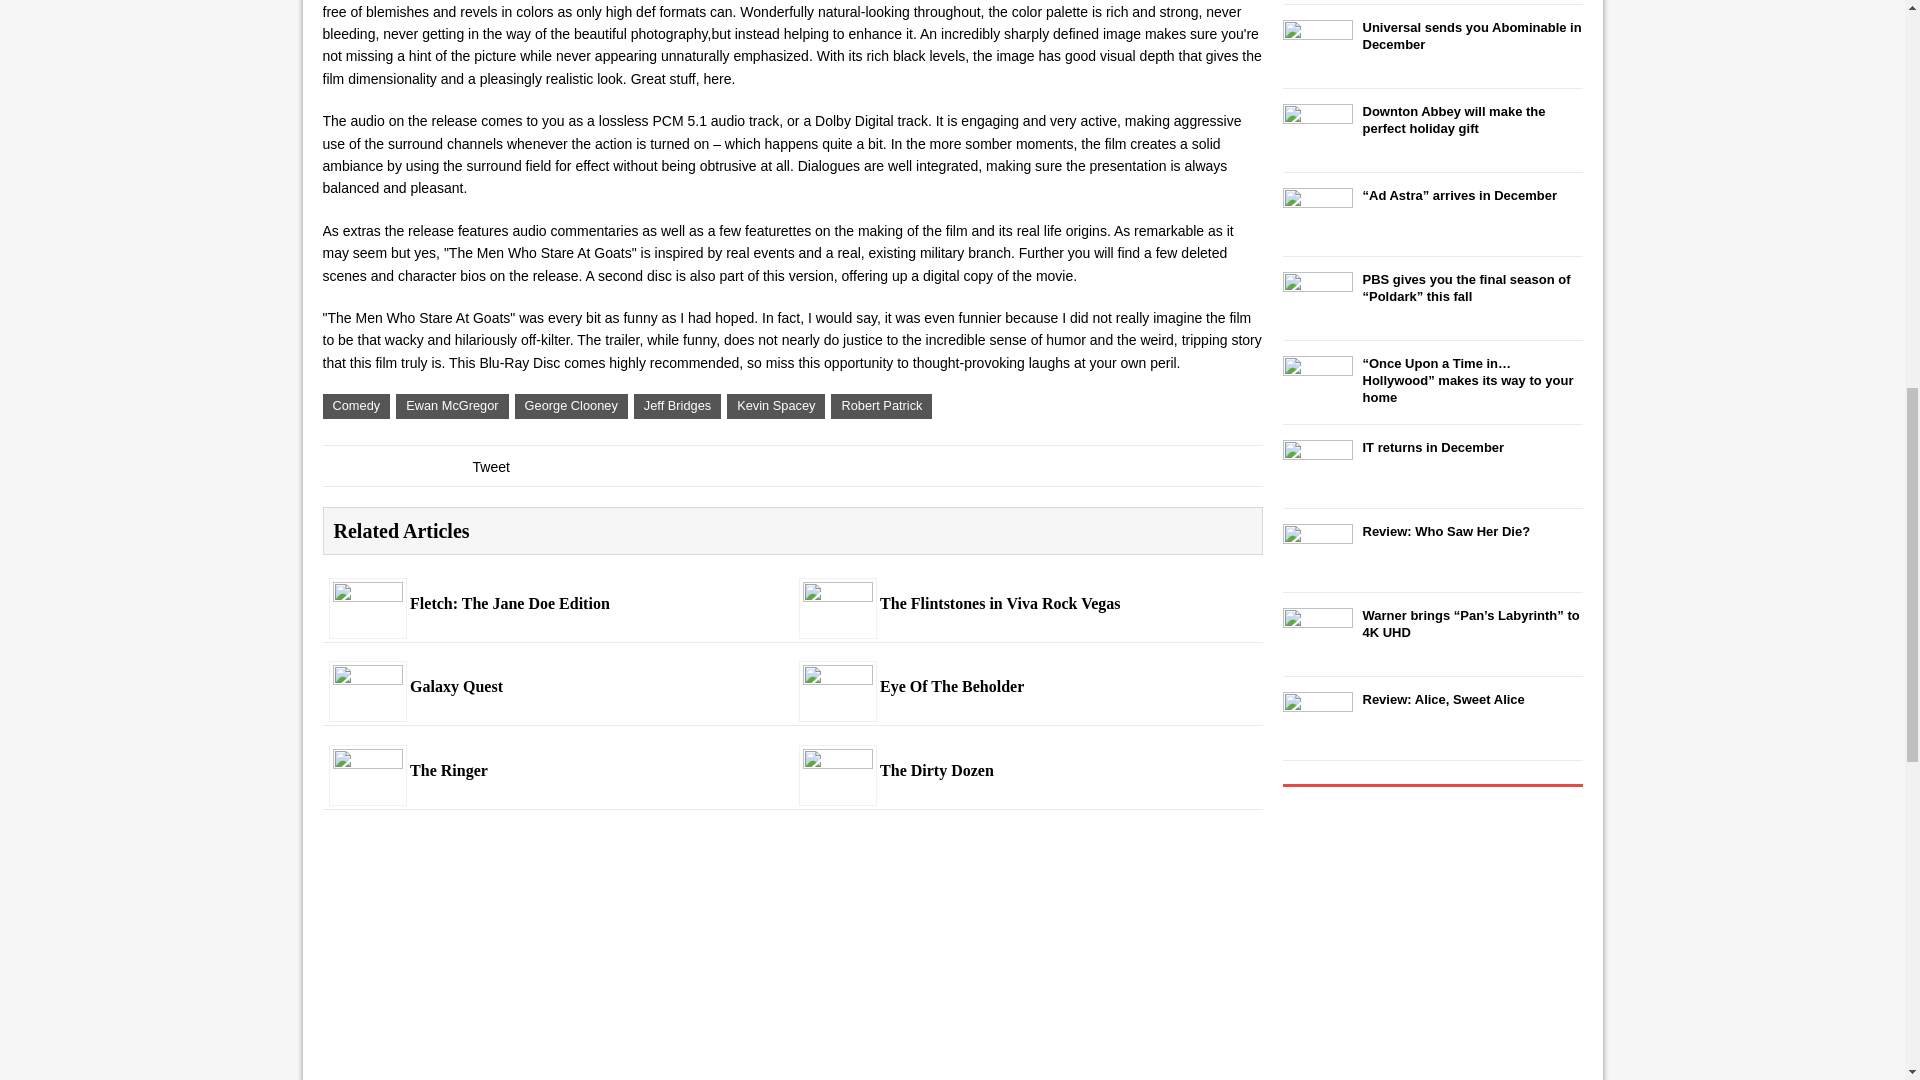  What do you see at coordinates (452, 406) in the screenshot?
I see `Ewan McGregor` at bounding box center [452, 406].